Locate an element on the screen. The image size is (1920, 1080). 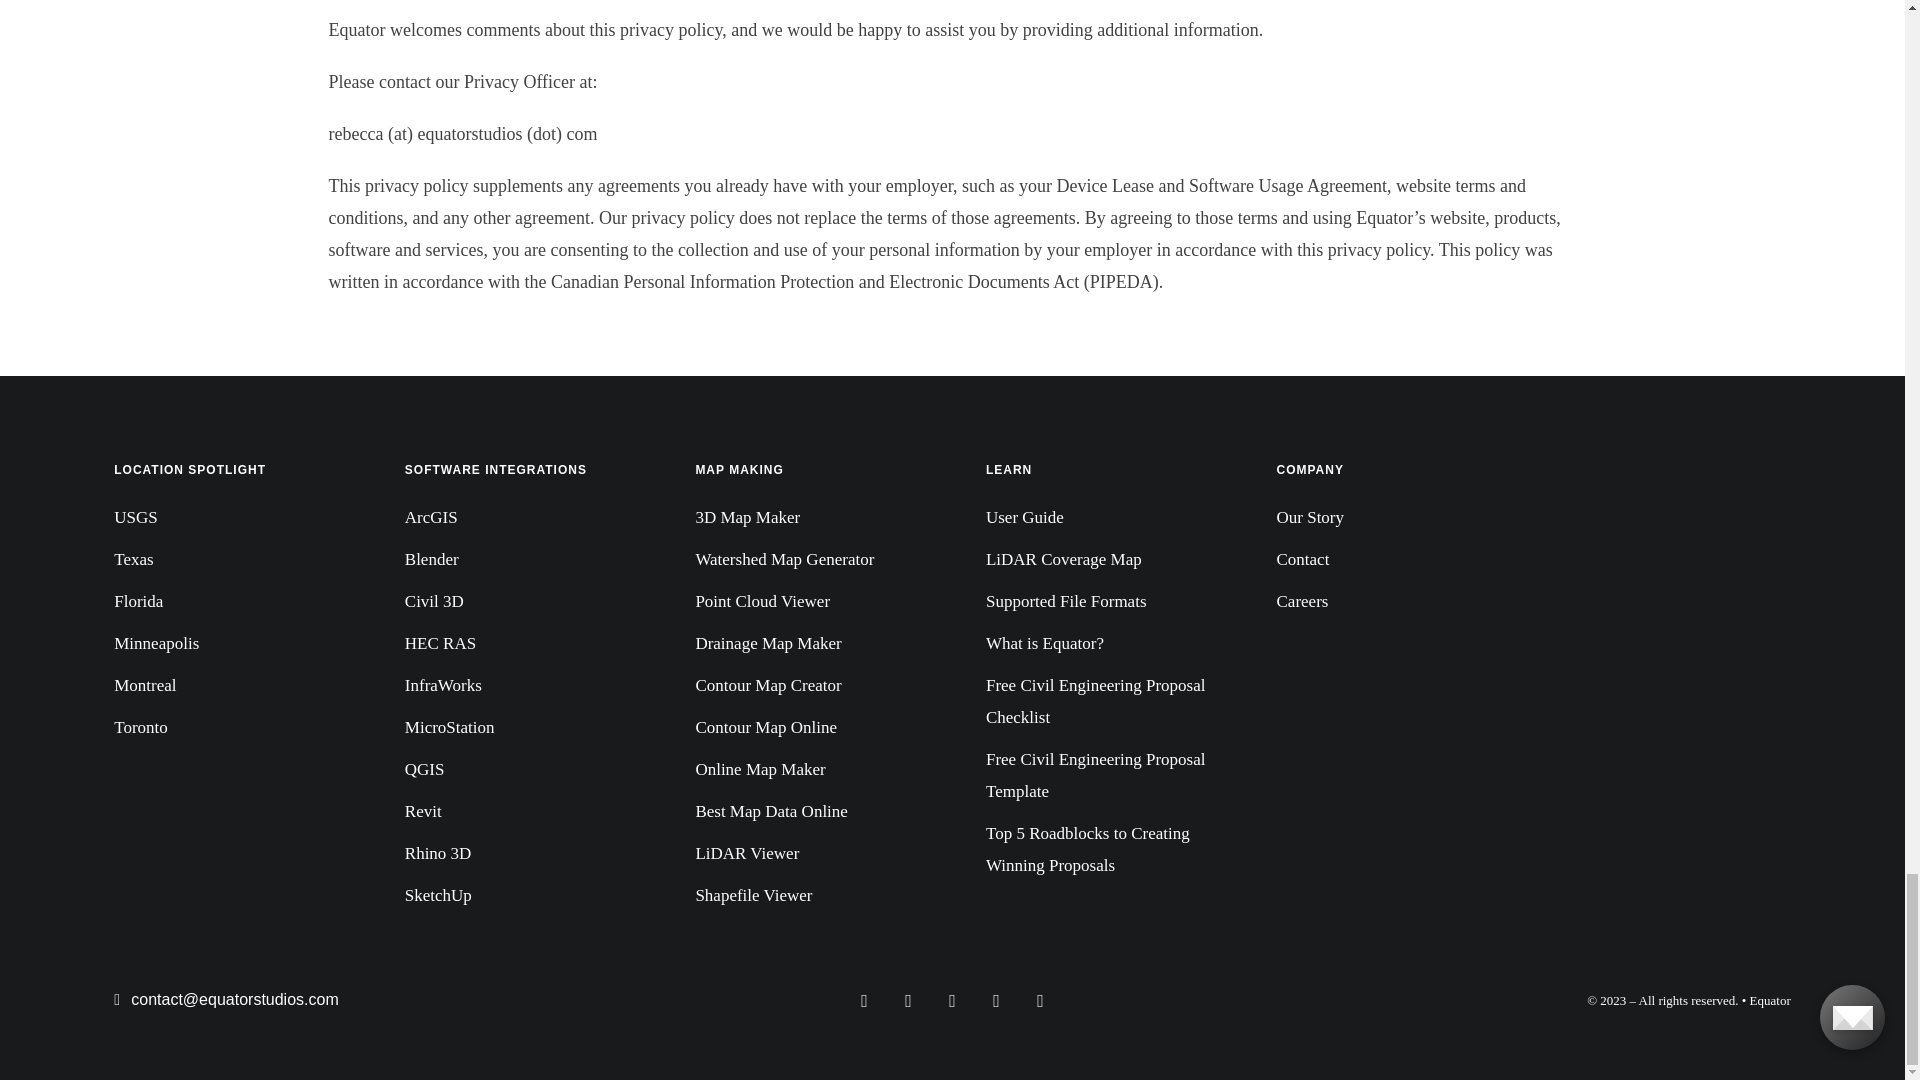
Revit is located at coordinates (517, 812).